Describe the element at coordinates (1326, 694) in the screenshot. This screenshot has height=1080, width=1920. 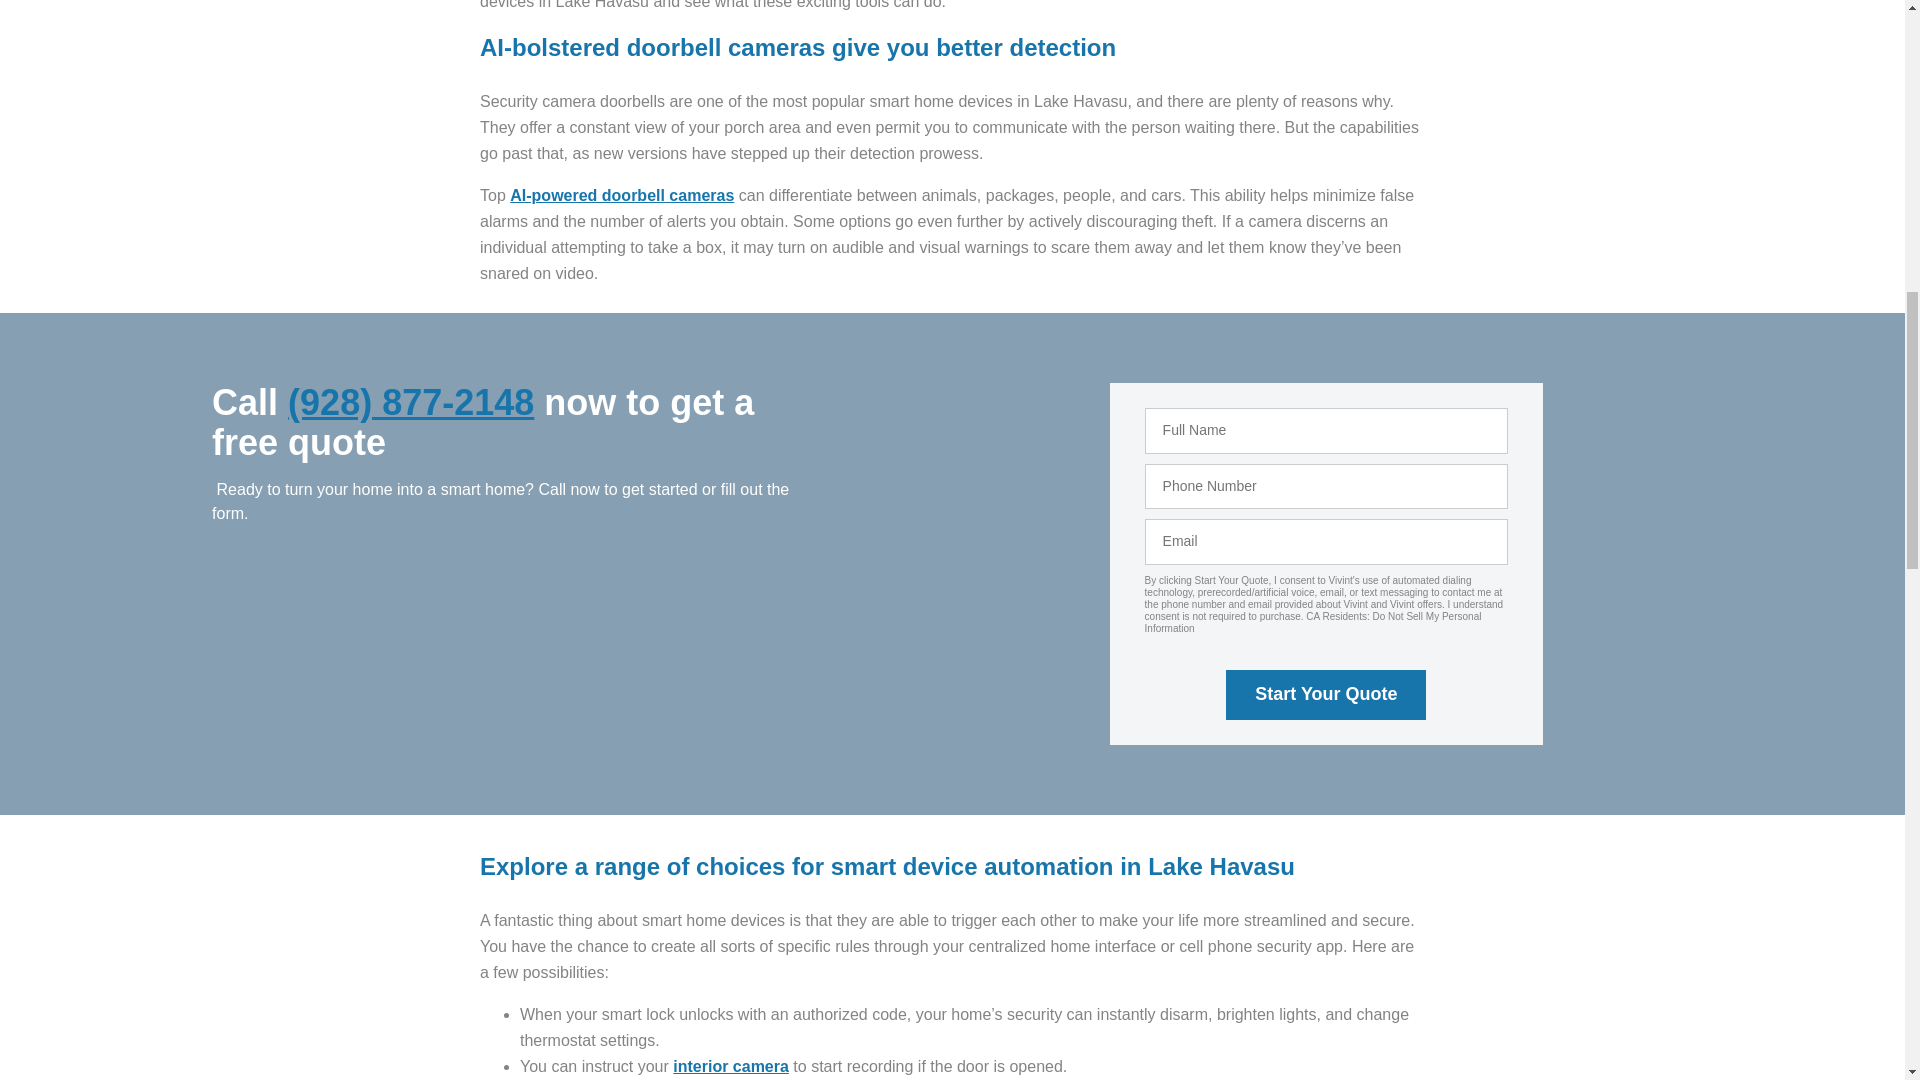
I see `Start Your Quote` at that location.